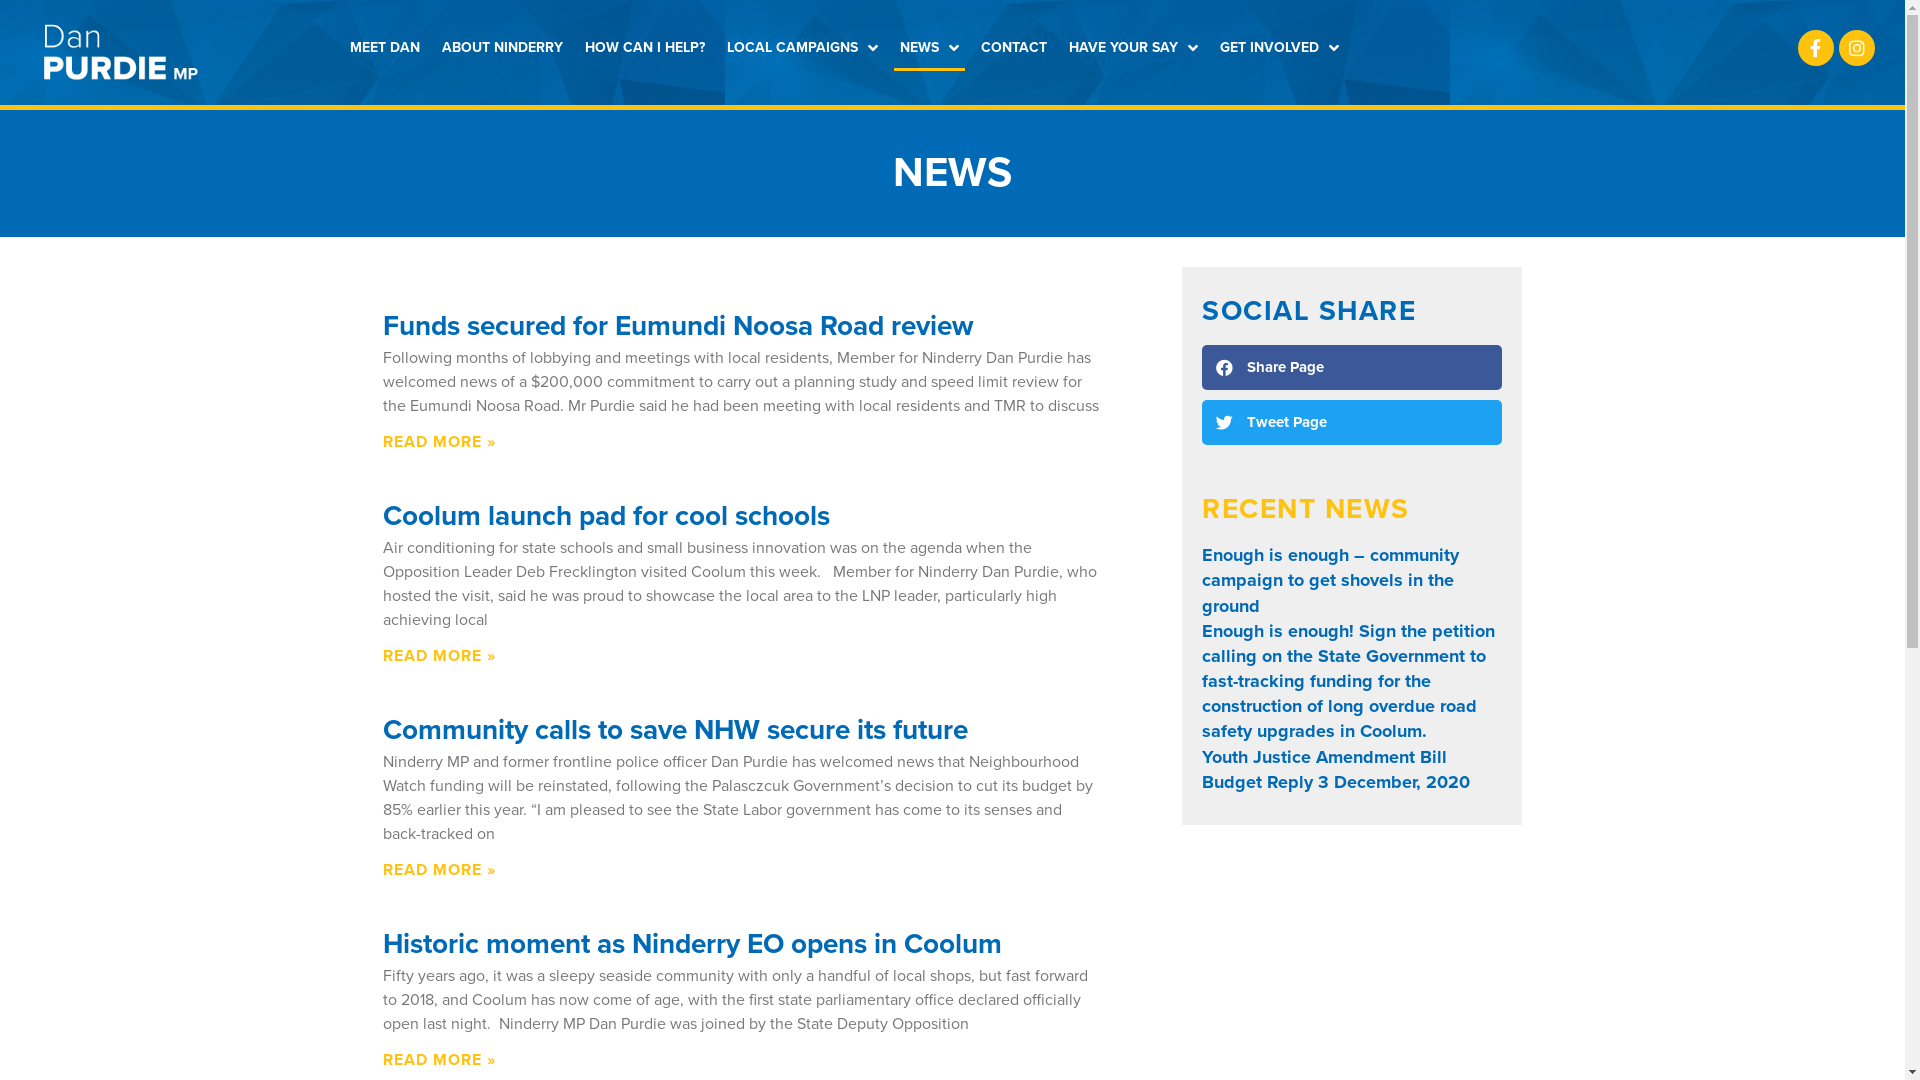 This screenshot has width=1920, height=1080. I want to click on Community calls to save NHW secure its future, so click(674, 730).